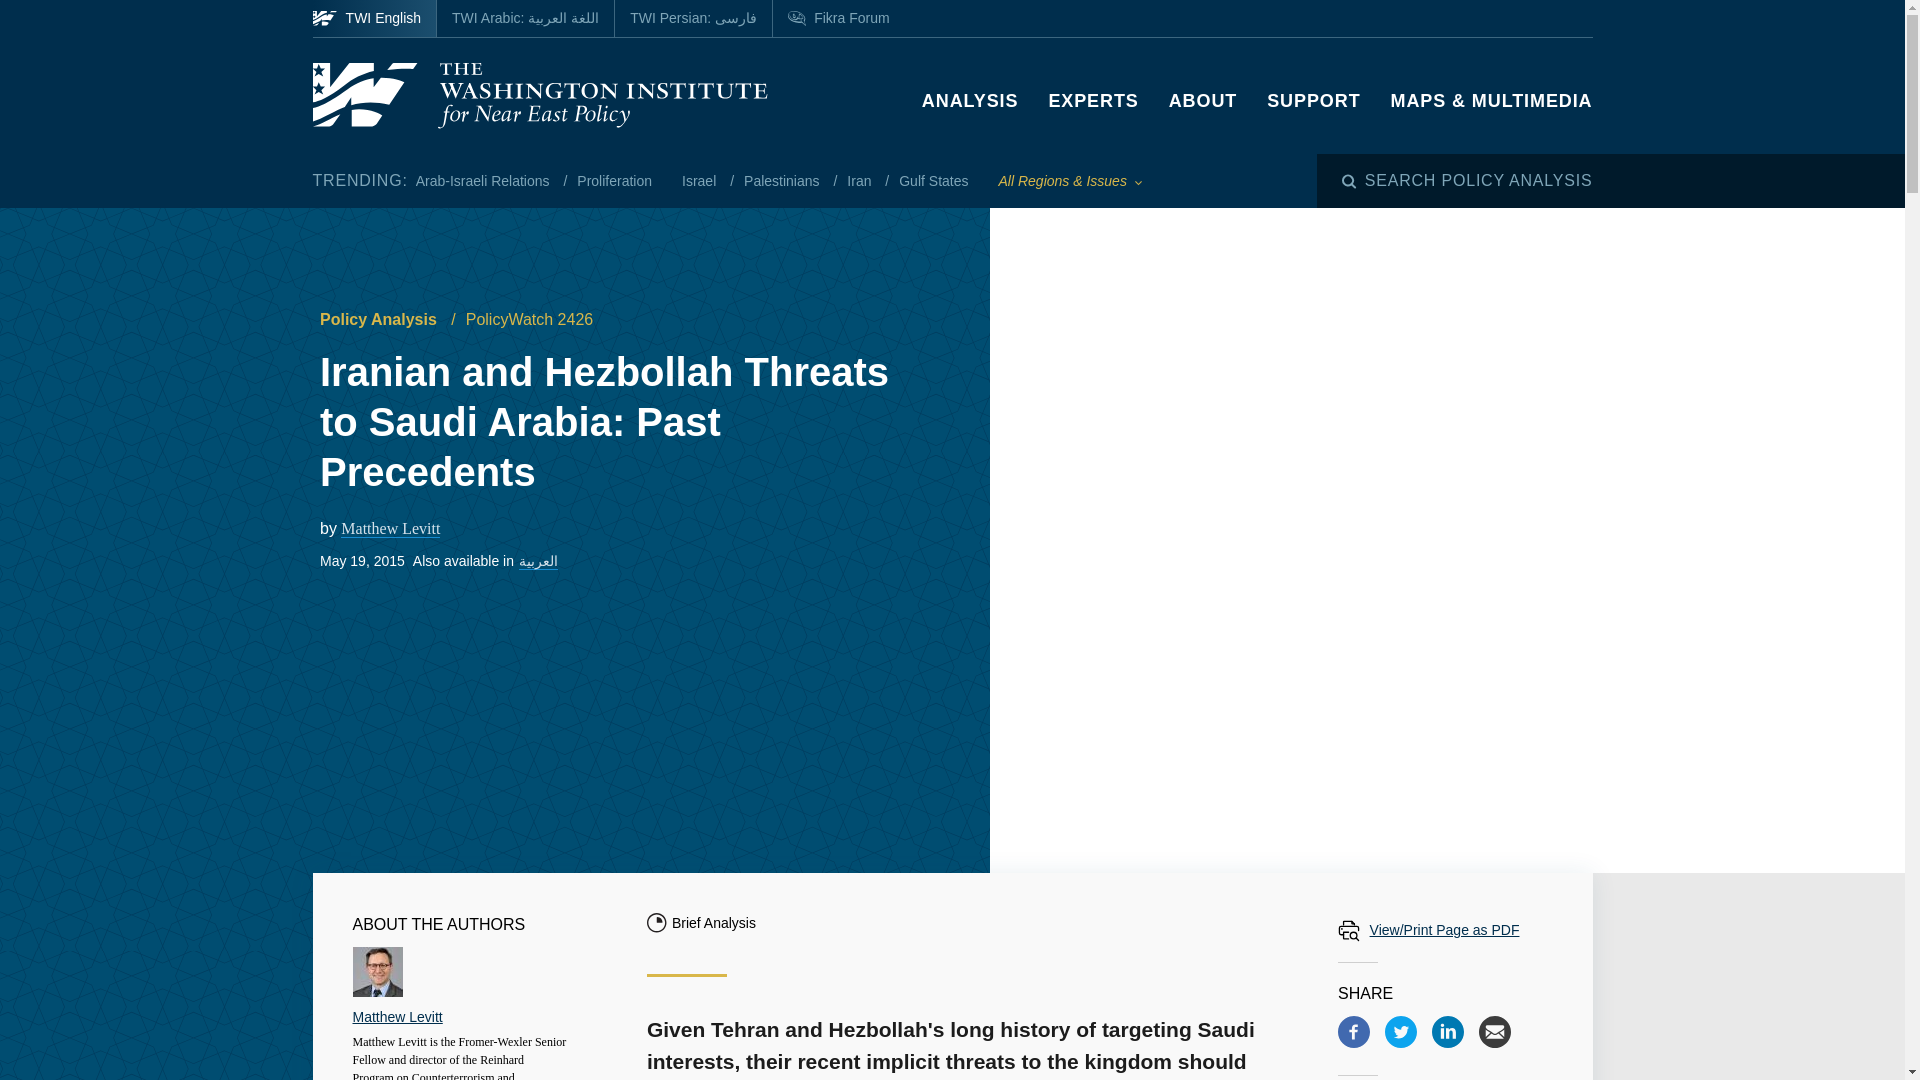 Image resolution: width=1920 pixels, height=1080 pixels. Describe the element at coordinates (700, 179) in the screenshot. I see `Israel` at that location.